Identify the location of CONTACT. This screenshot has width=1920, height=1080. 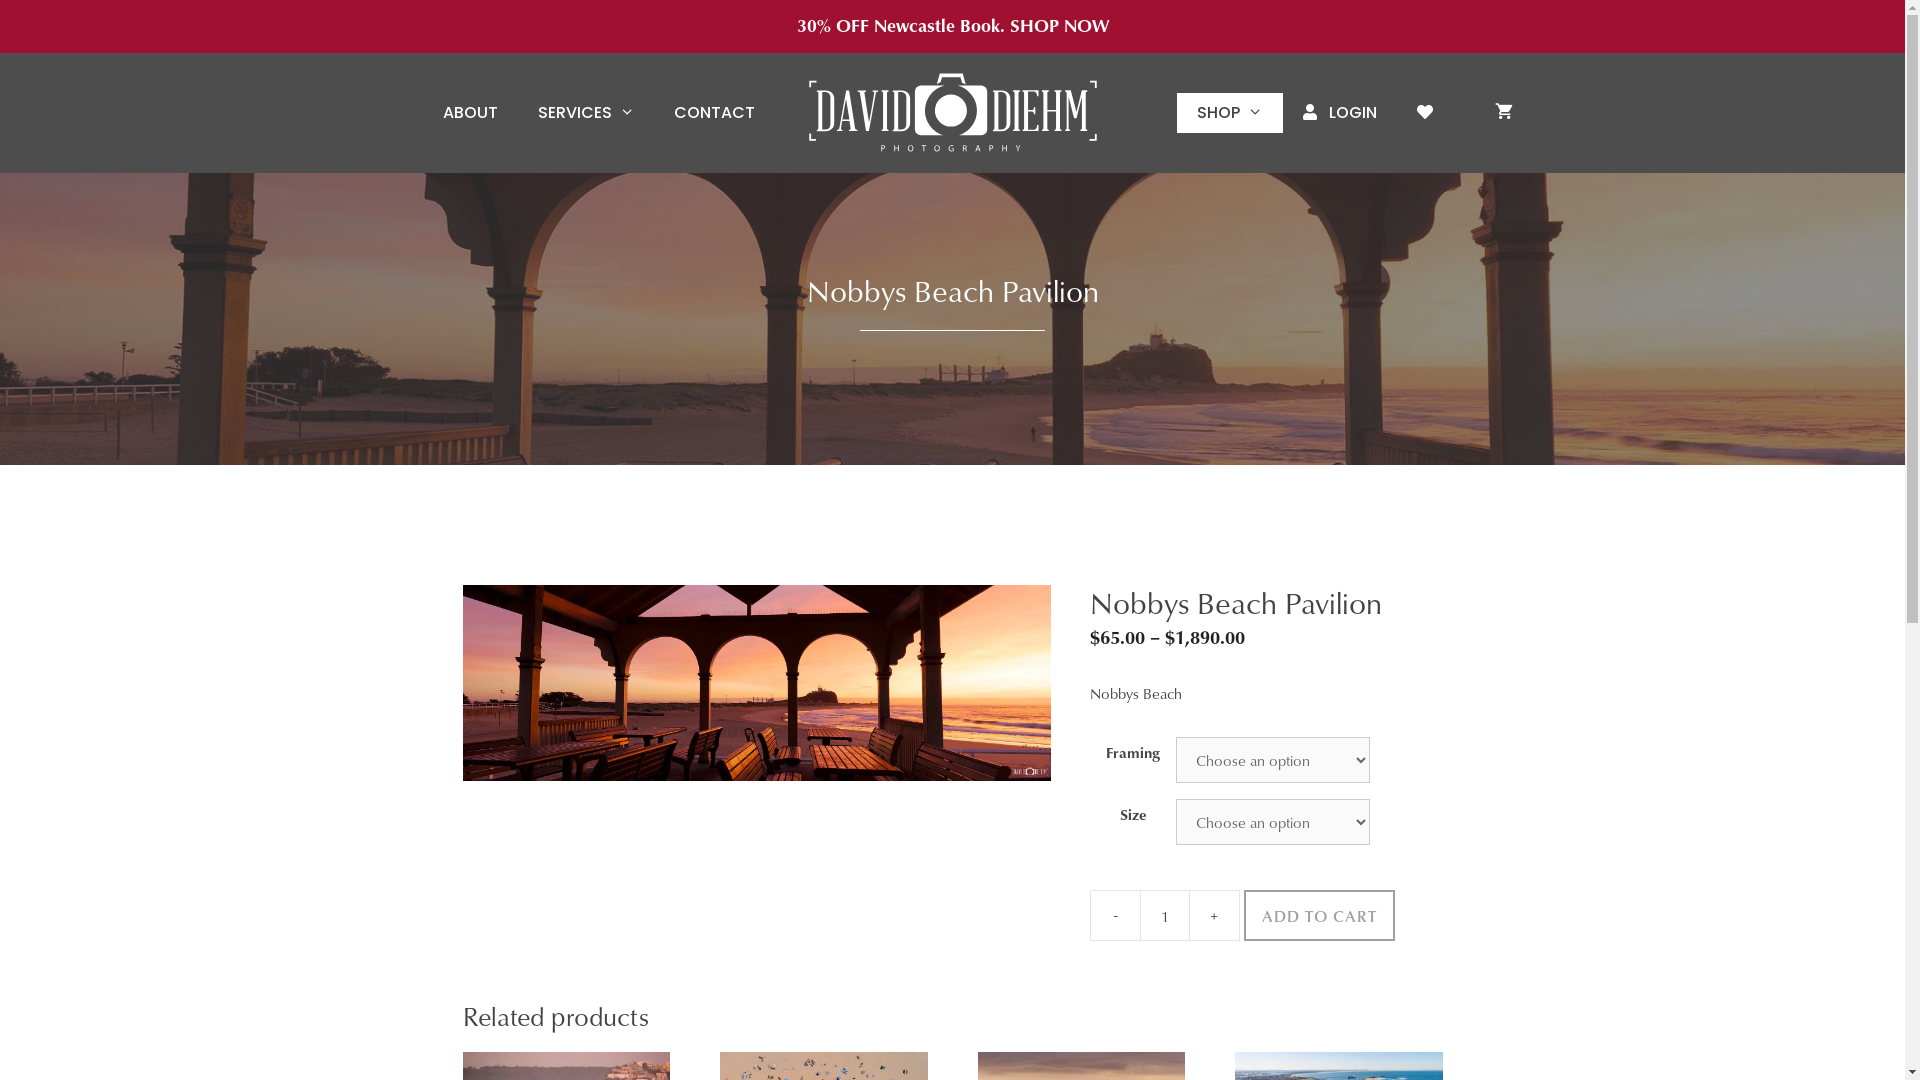
(714, 113).